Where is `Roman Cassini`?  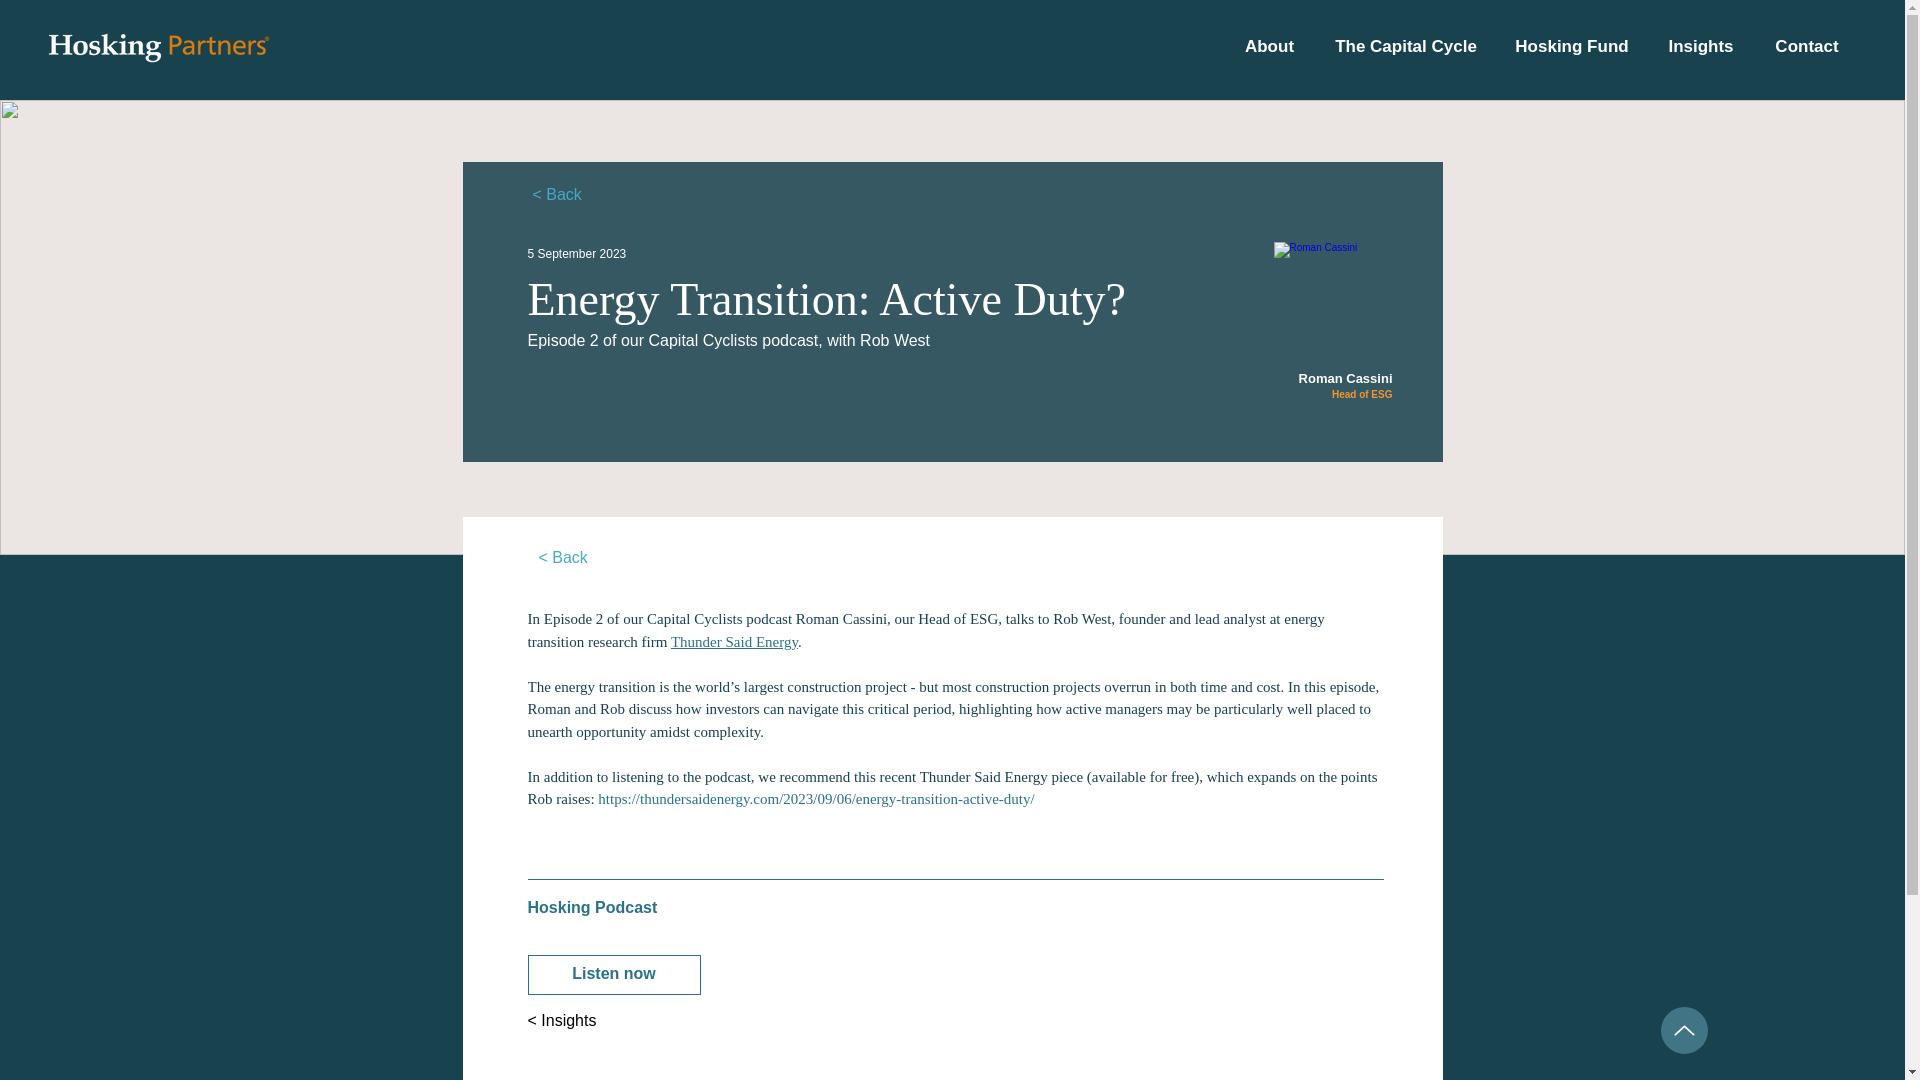
Roman Cassini is located at coordinates (1334, 299).